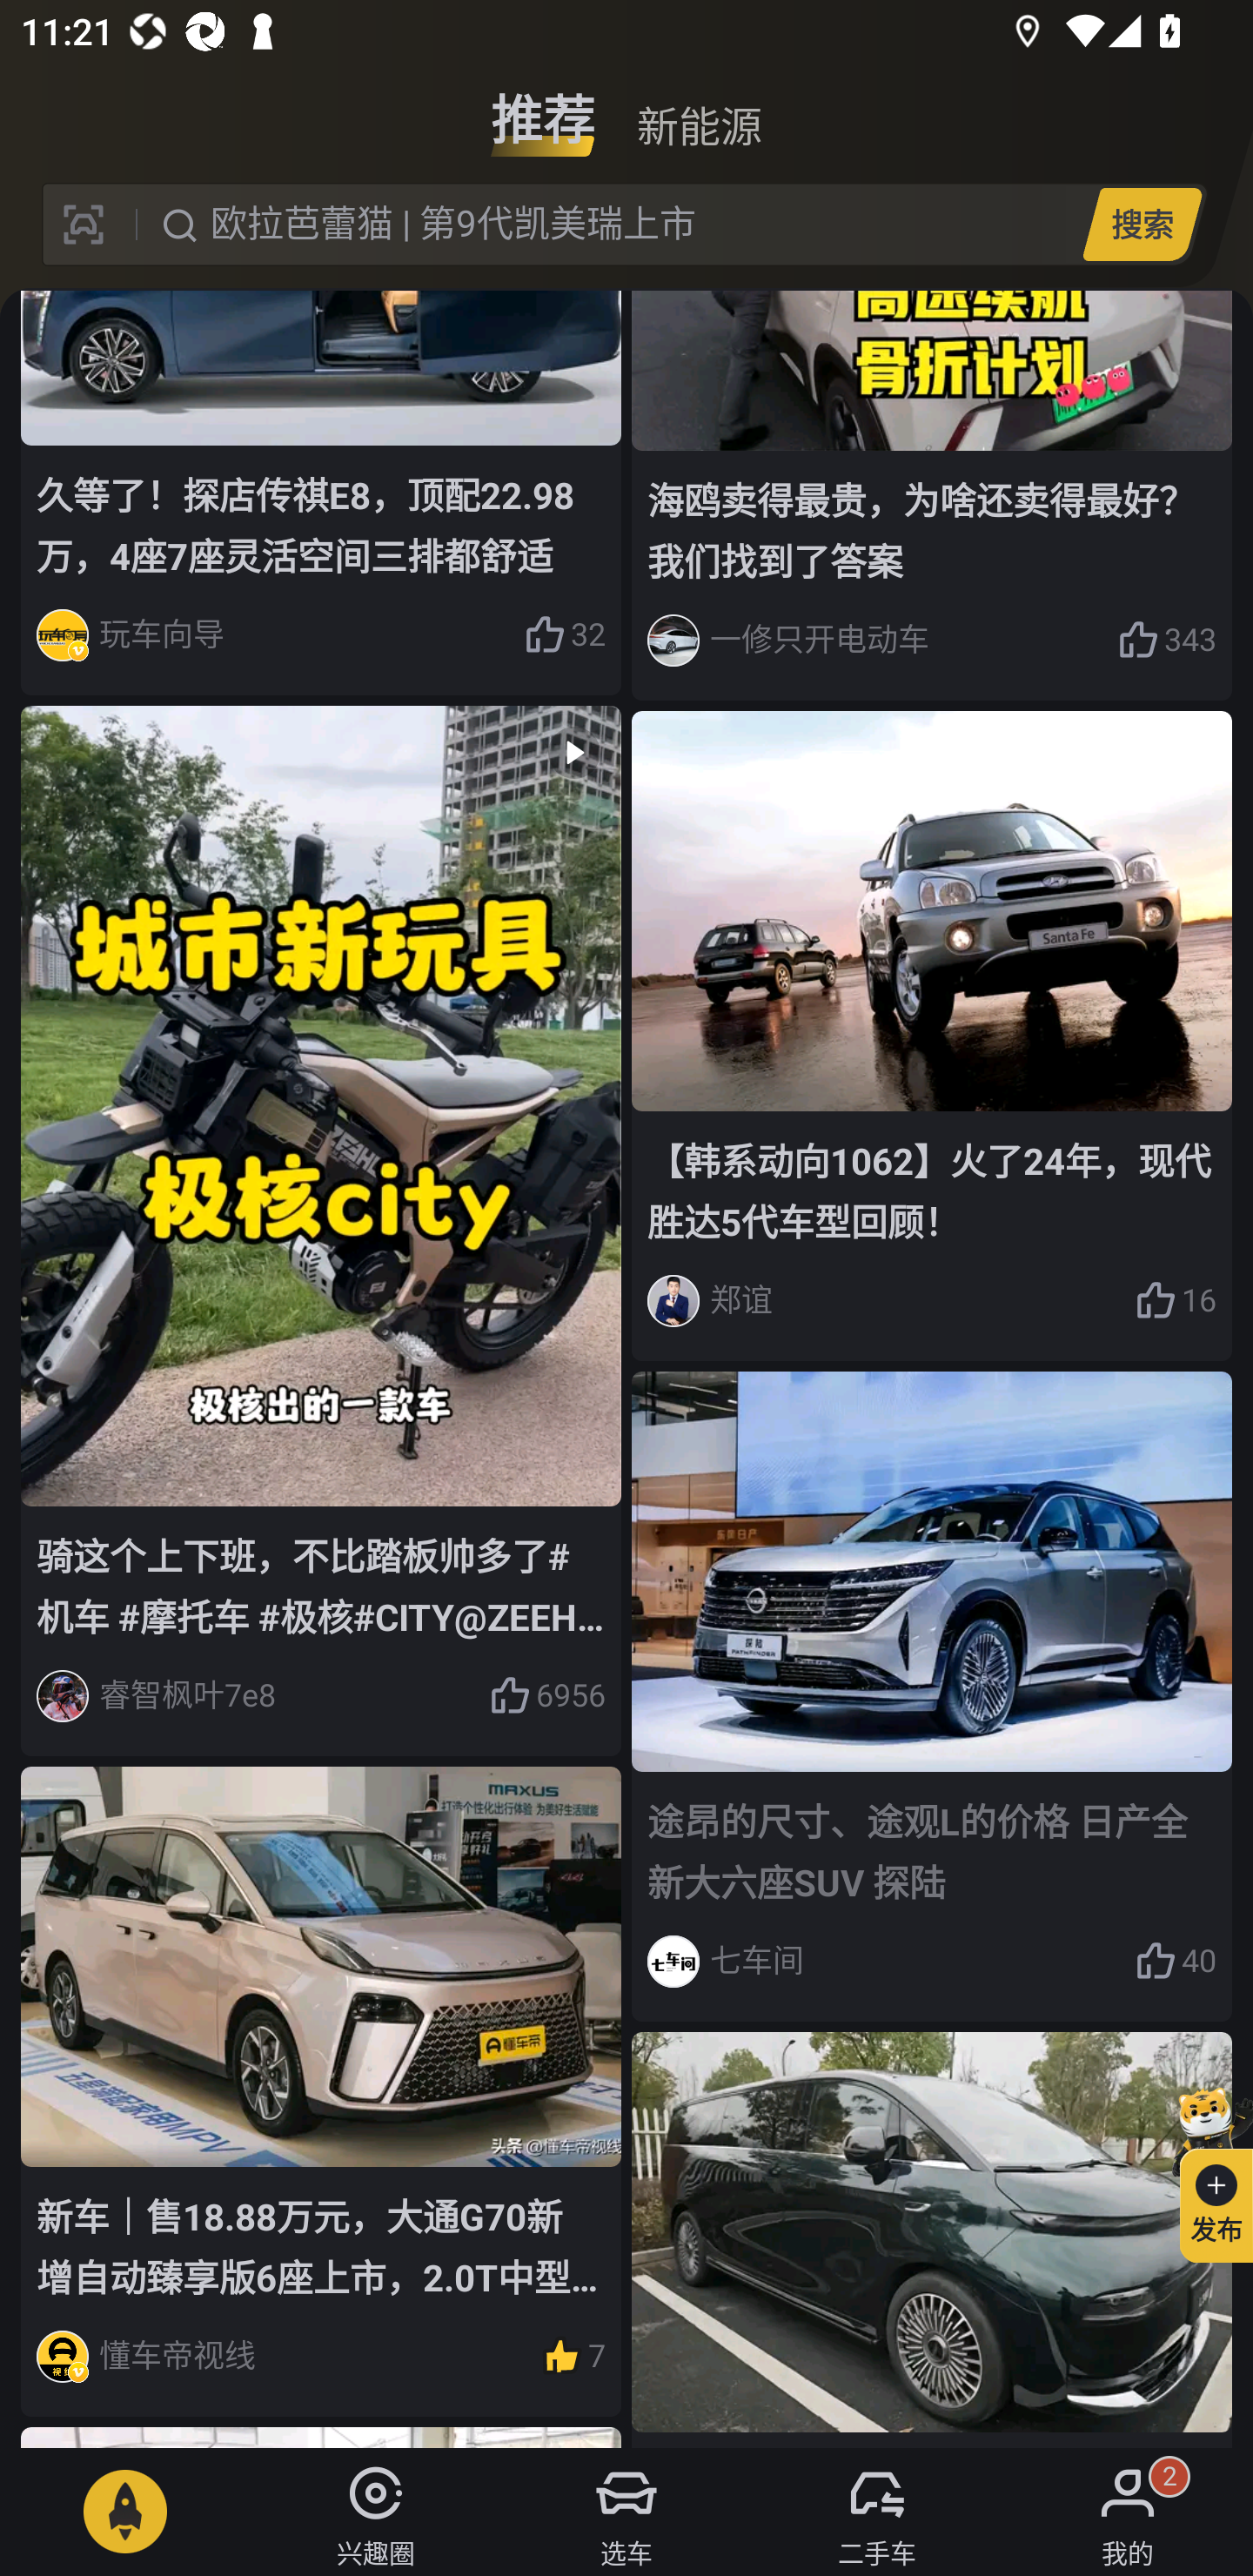  I want to click on 新车｜售18.88万元，大通G70新增自动臻享版6座上市，2.0T中型MPV 懂车帝视线 7, so click(321, 2091).